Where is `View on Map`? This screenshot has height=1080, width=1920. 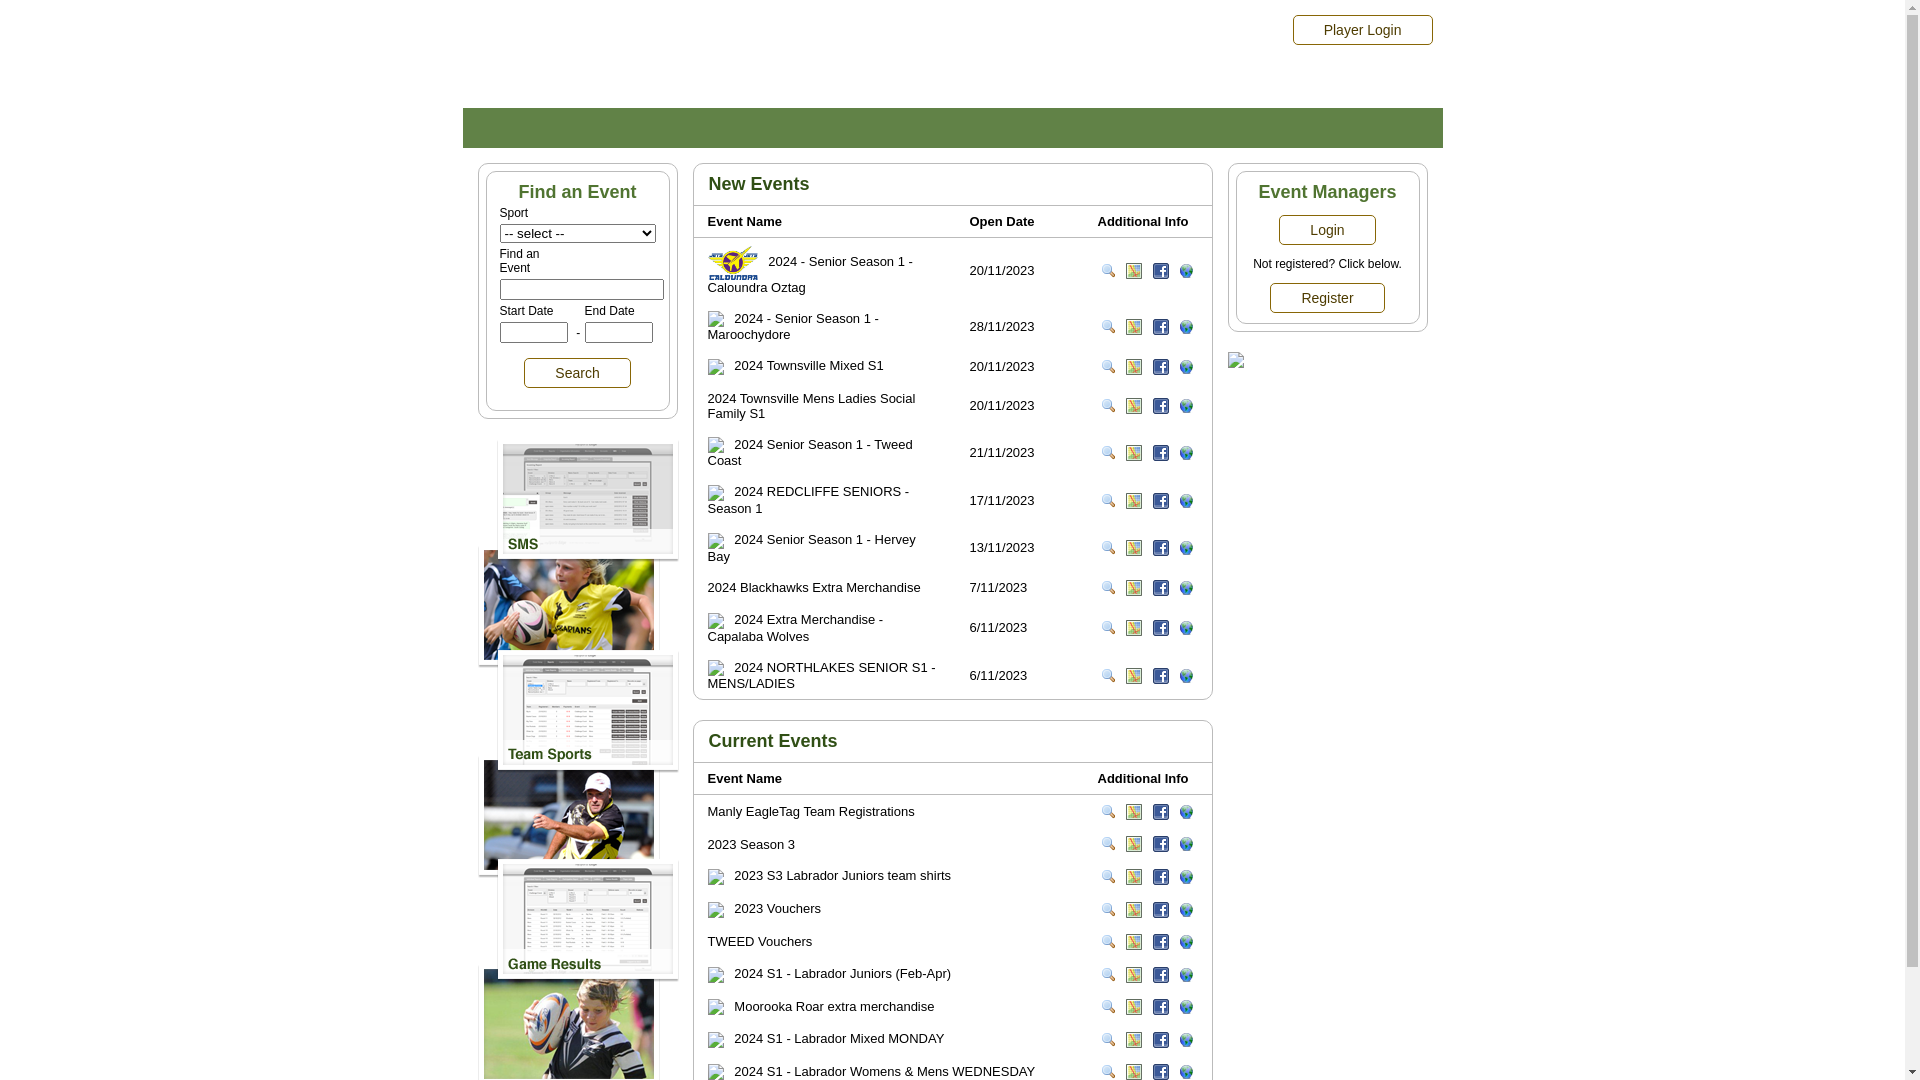 View on Map is located at coordinates (1134, 975).